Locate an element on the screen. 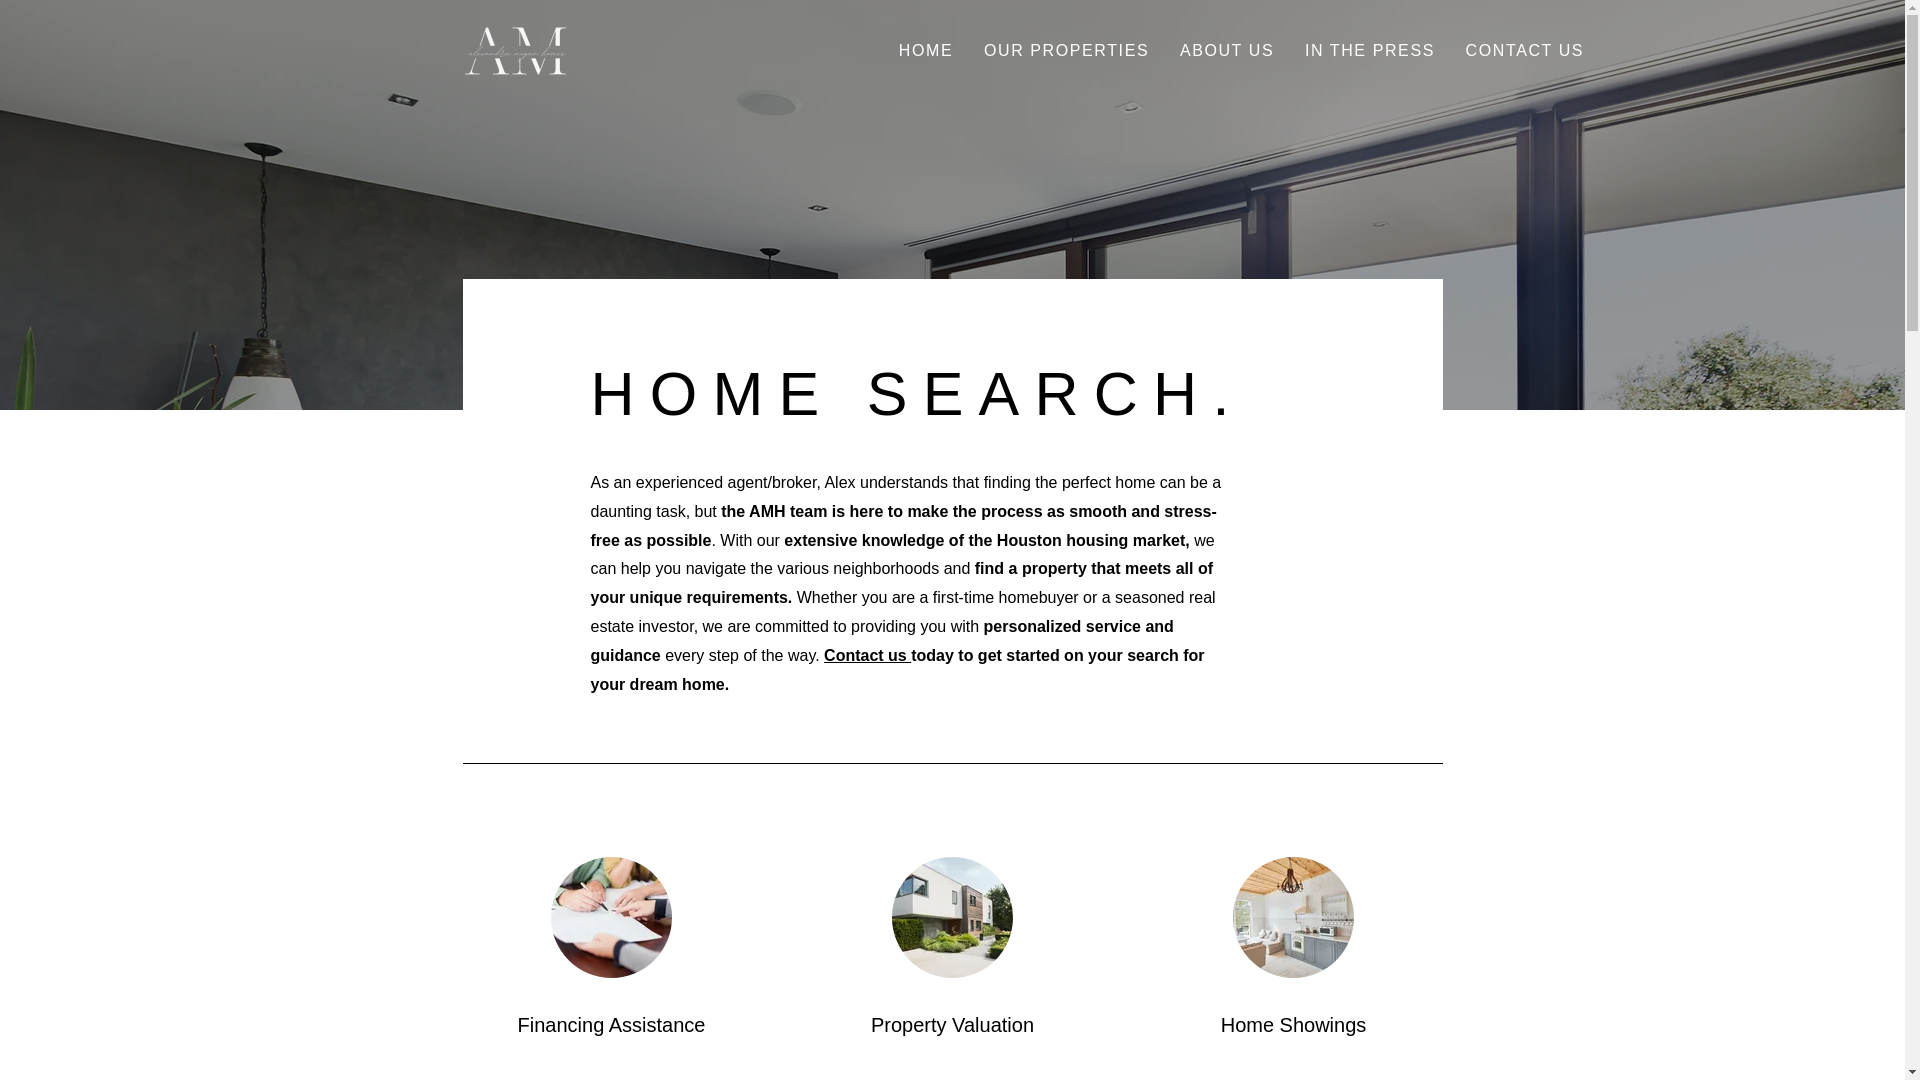 The height and width of the screenshot is (1080, 1920). ABOUT US is located at coordinates (1228, 51).